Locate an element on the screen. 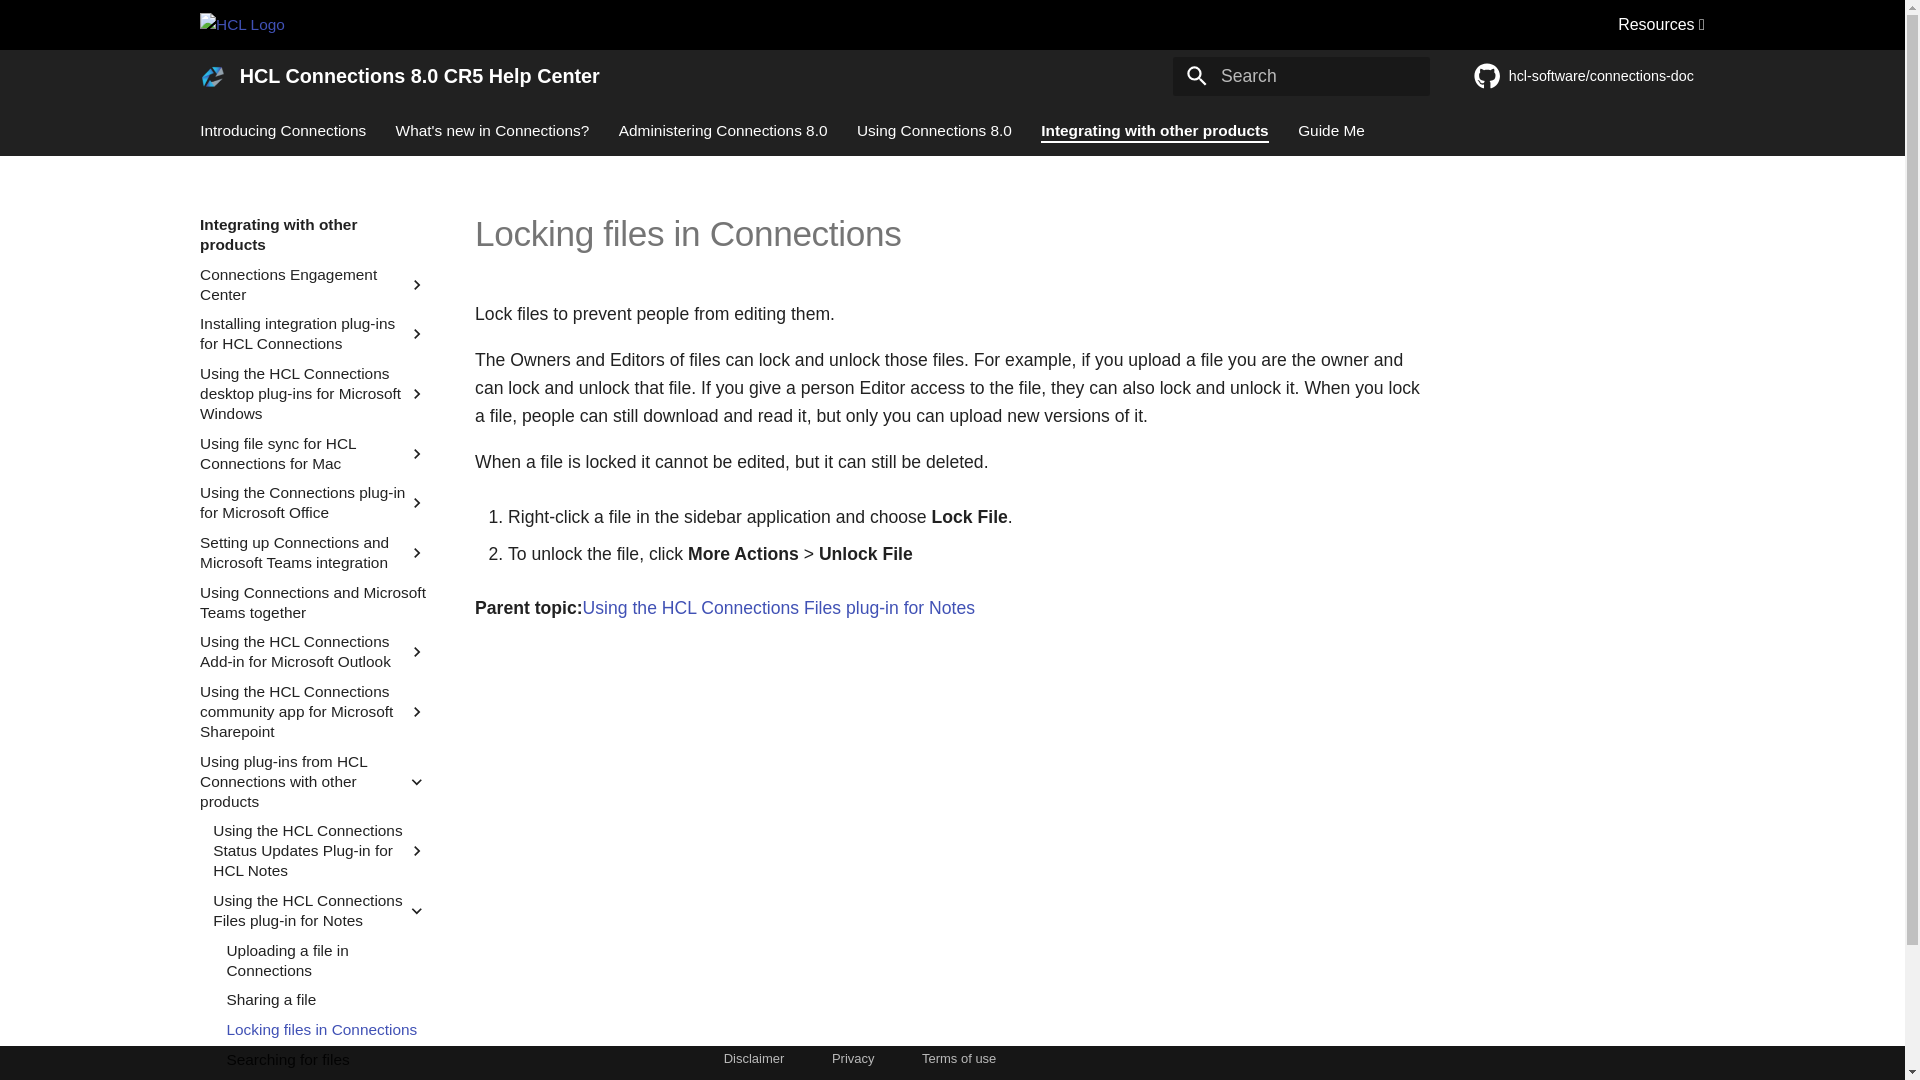  Introducing Connections is located at coordinates (282, 130).